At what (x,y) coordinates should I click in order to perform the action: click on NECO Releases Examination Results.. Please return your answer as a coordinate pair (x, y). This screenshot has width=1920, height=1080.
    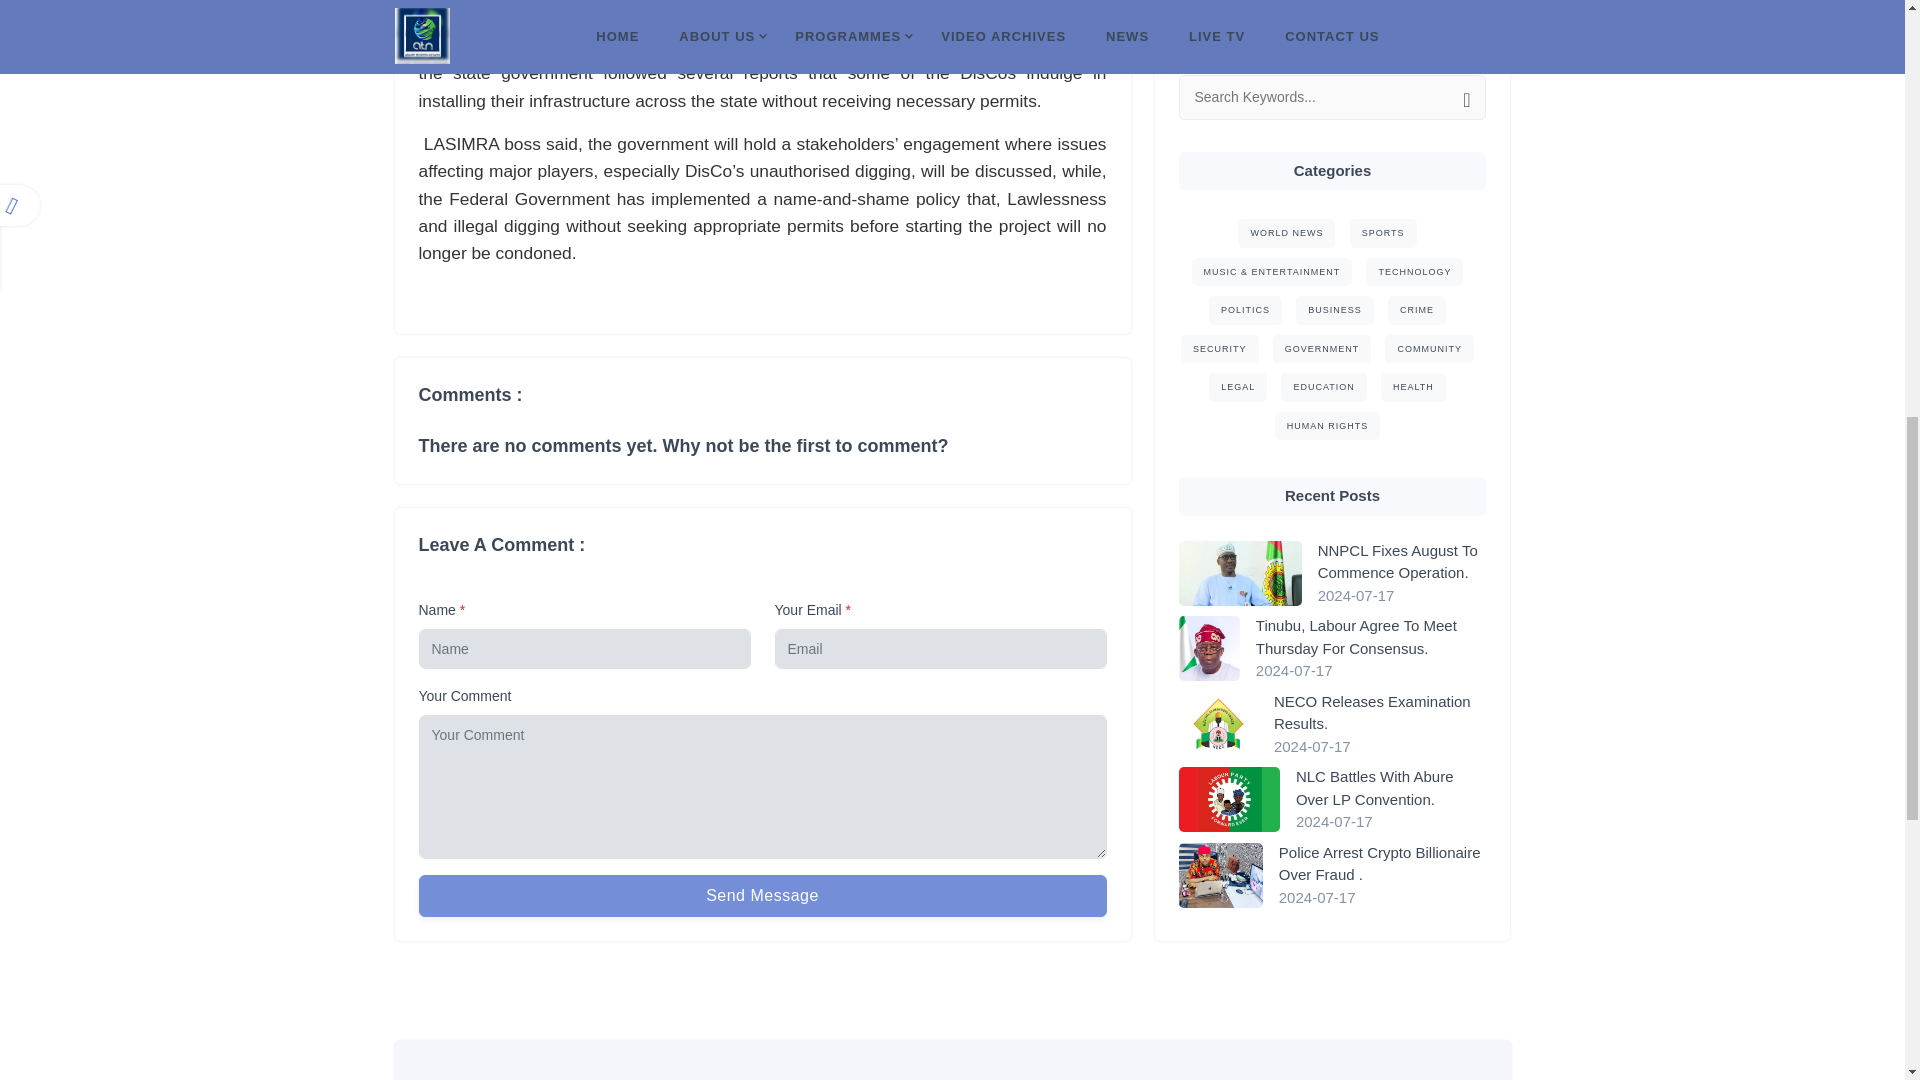
    Looking at the image, I should click on (1380, 214).